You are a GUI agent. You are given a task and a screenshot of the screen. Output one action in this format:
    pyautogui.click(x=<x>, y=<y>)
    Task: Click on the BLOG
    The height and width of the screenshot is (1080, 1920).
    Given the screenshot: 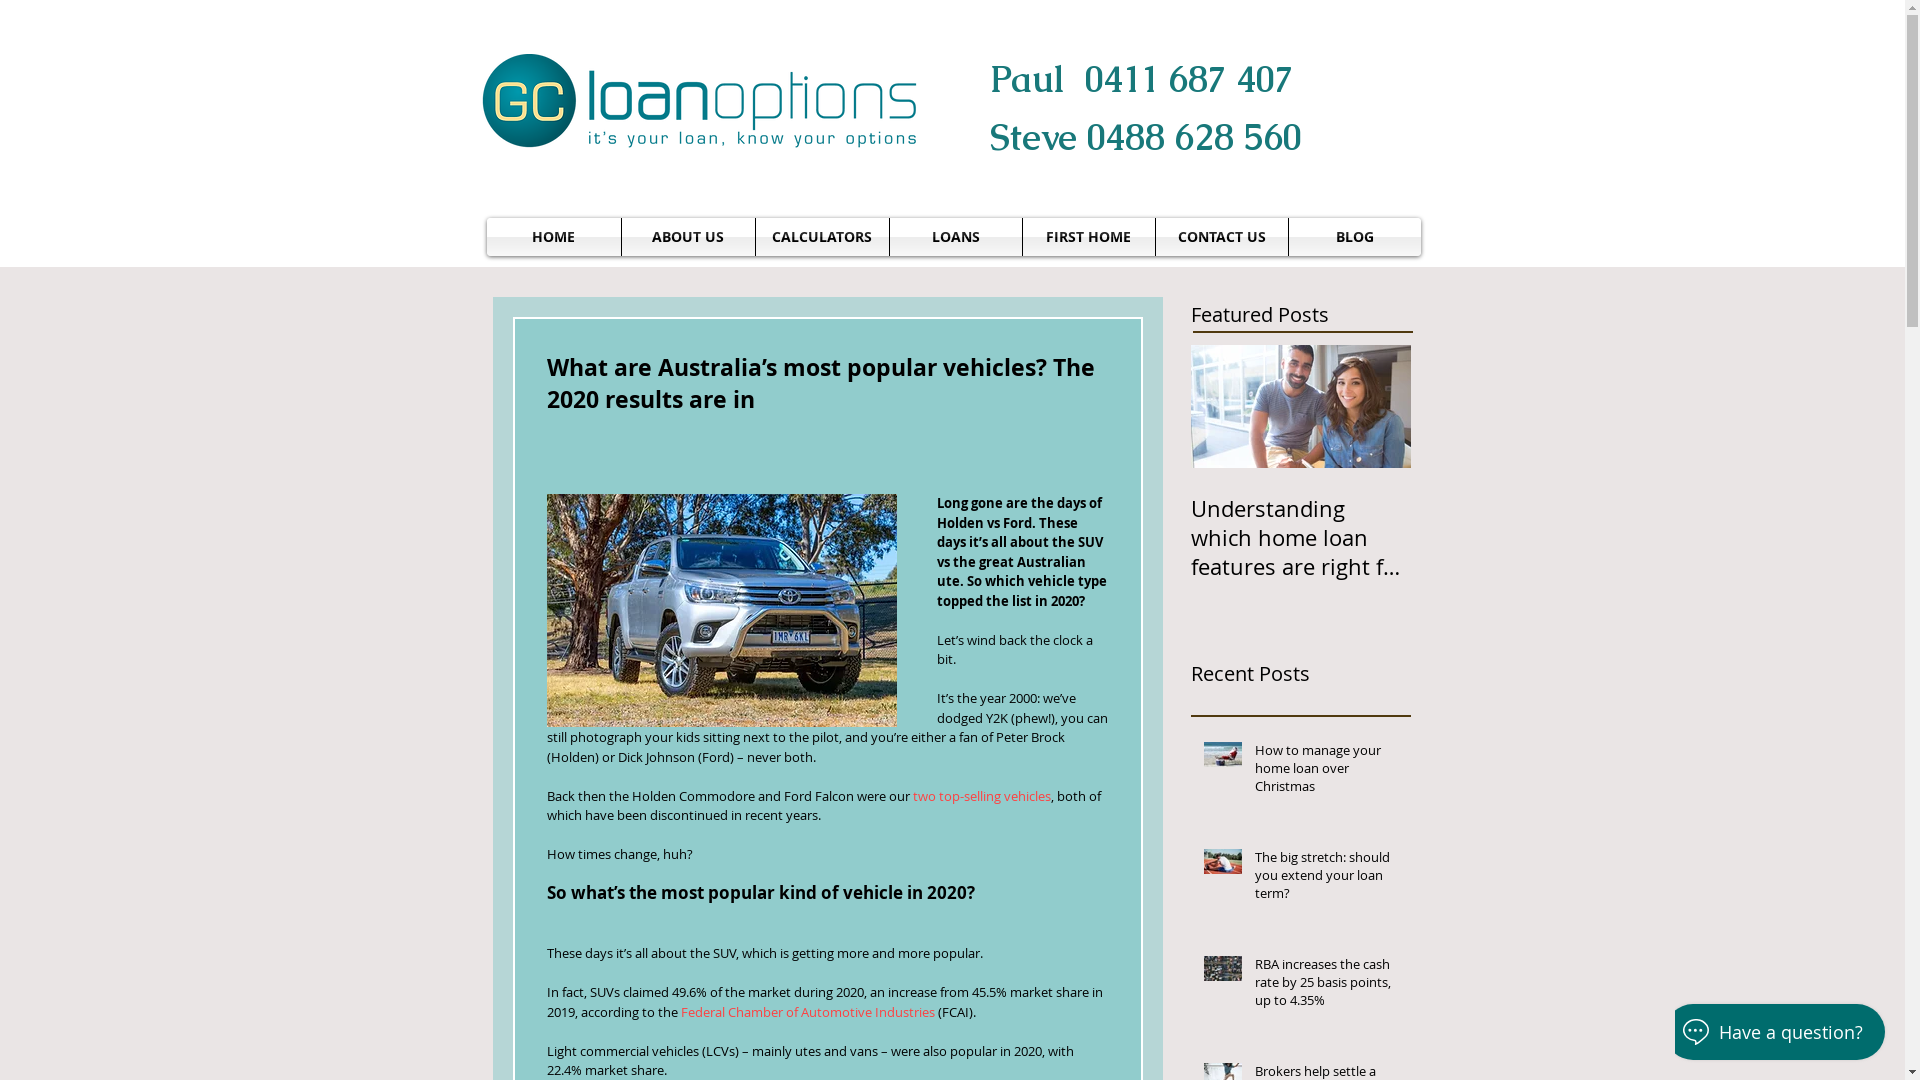 What is the action you would take?
    pyautogui.click(x=1354, y=237)
    